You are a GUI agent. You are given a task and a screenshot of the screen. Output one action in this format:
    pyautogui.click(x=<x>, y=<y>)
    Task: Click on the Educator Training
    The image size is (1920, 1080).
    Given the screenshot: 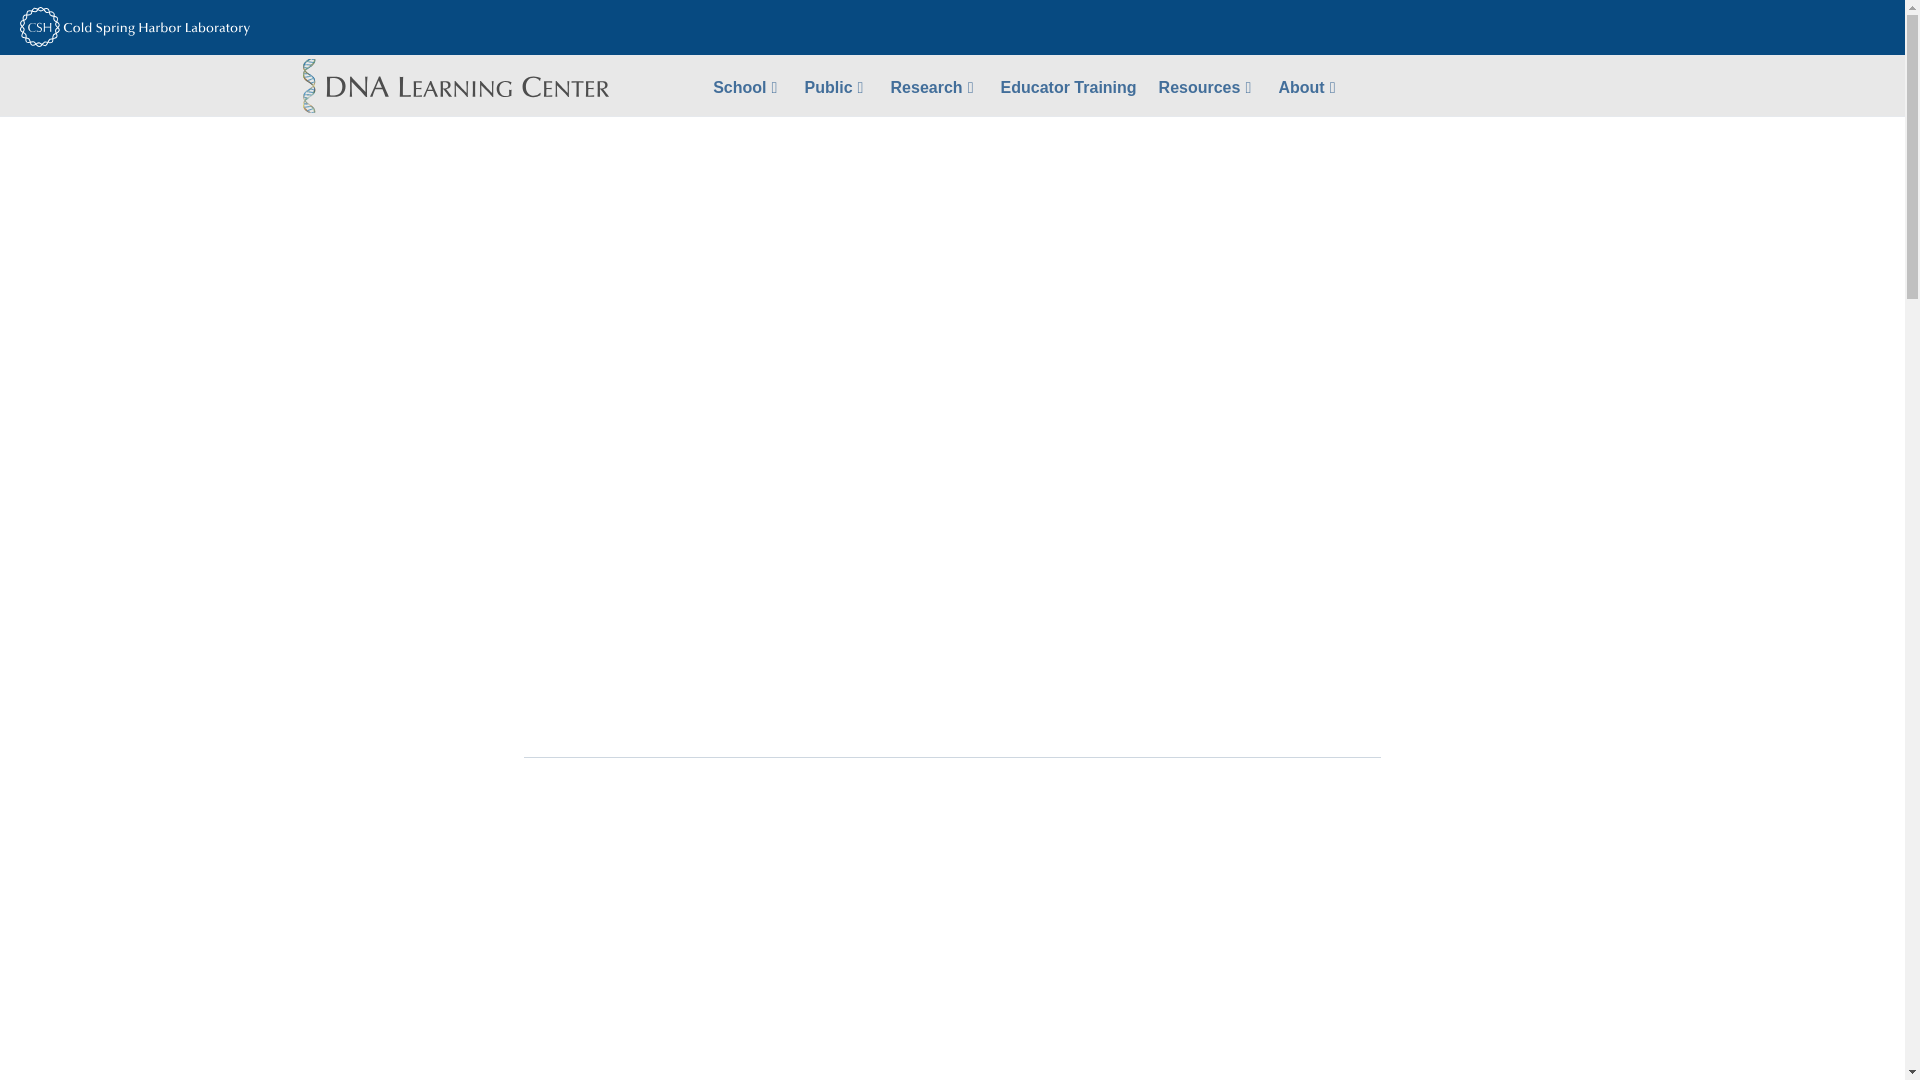 What is the action you would take?
    pyautogui.click(x=1069, y=86)
    